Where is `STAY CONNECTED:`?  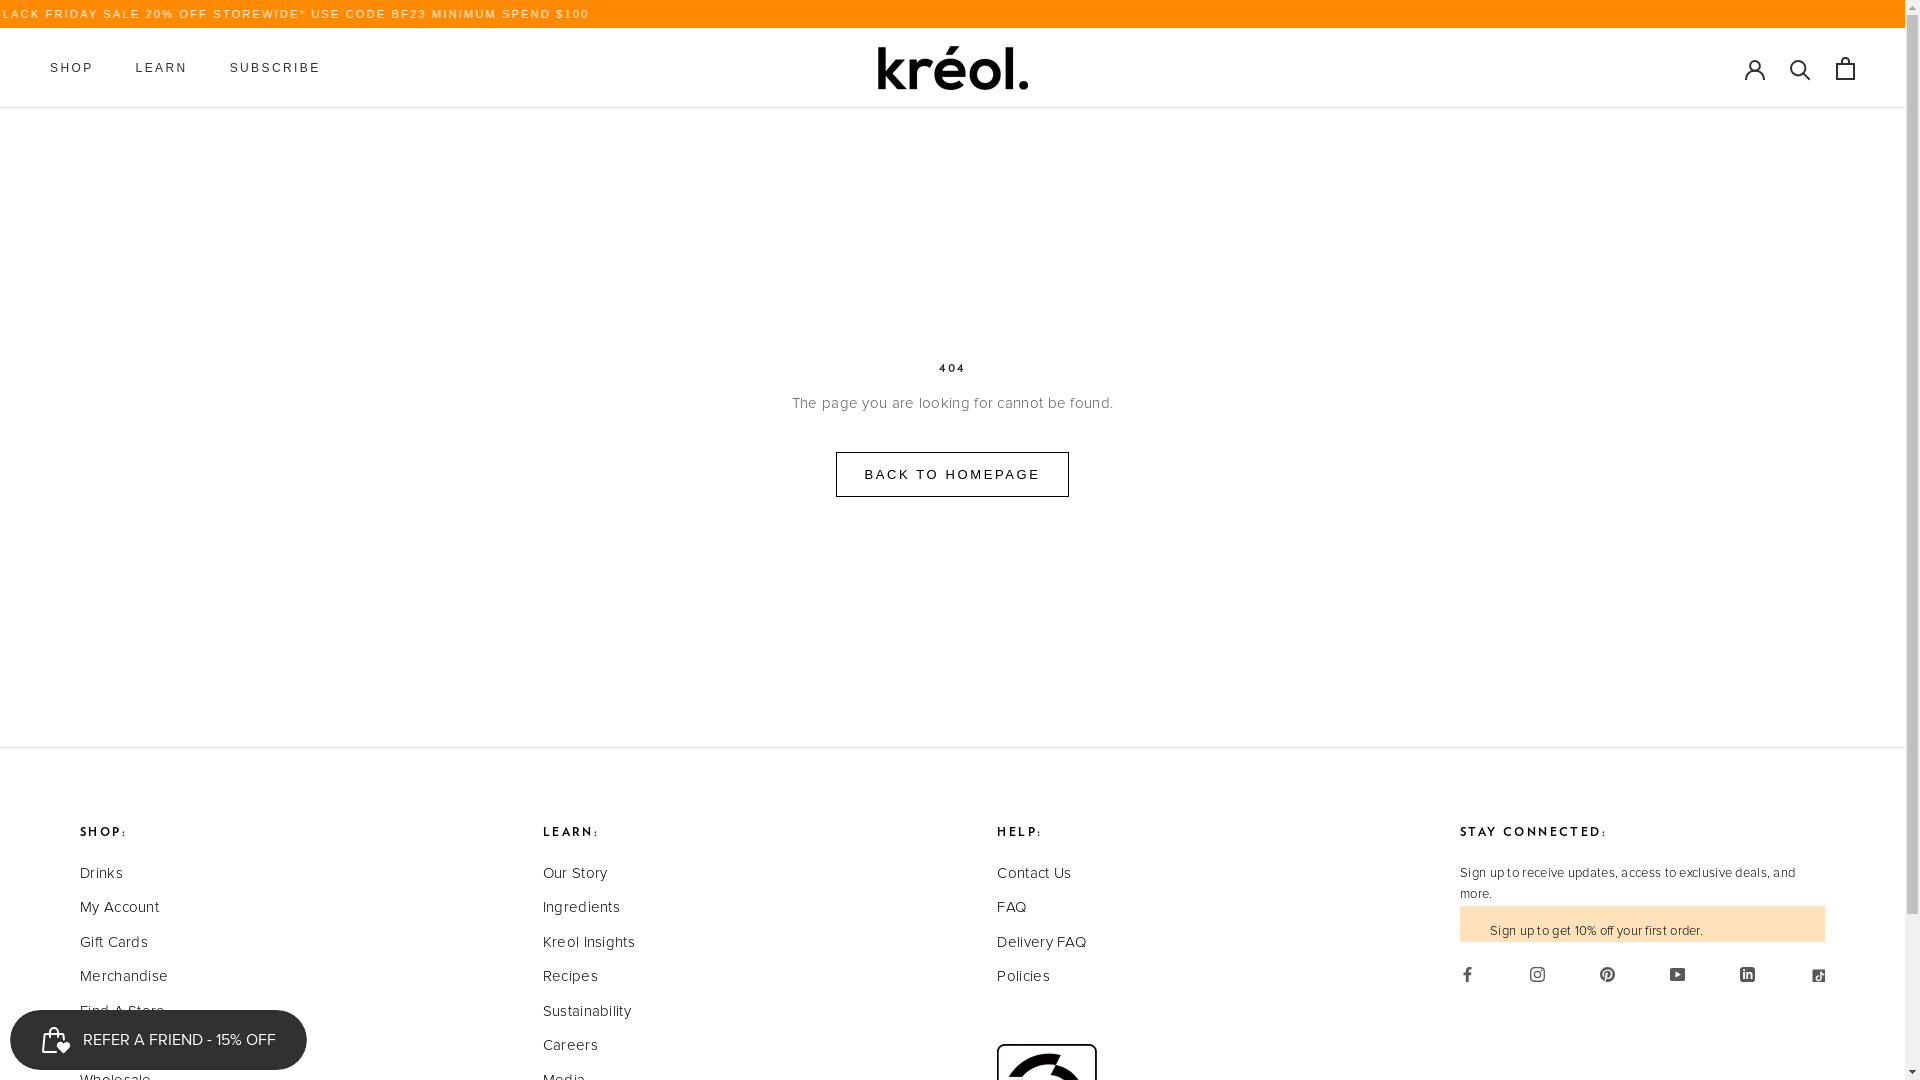
STAY CONNECTED: is located at coordinates (1534, 832).